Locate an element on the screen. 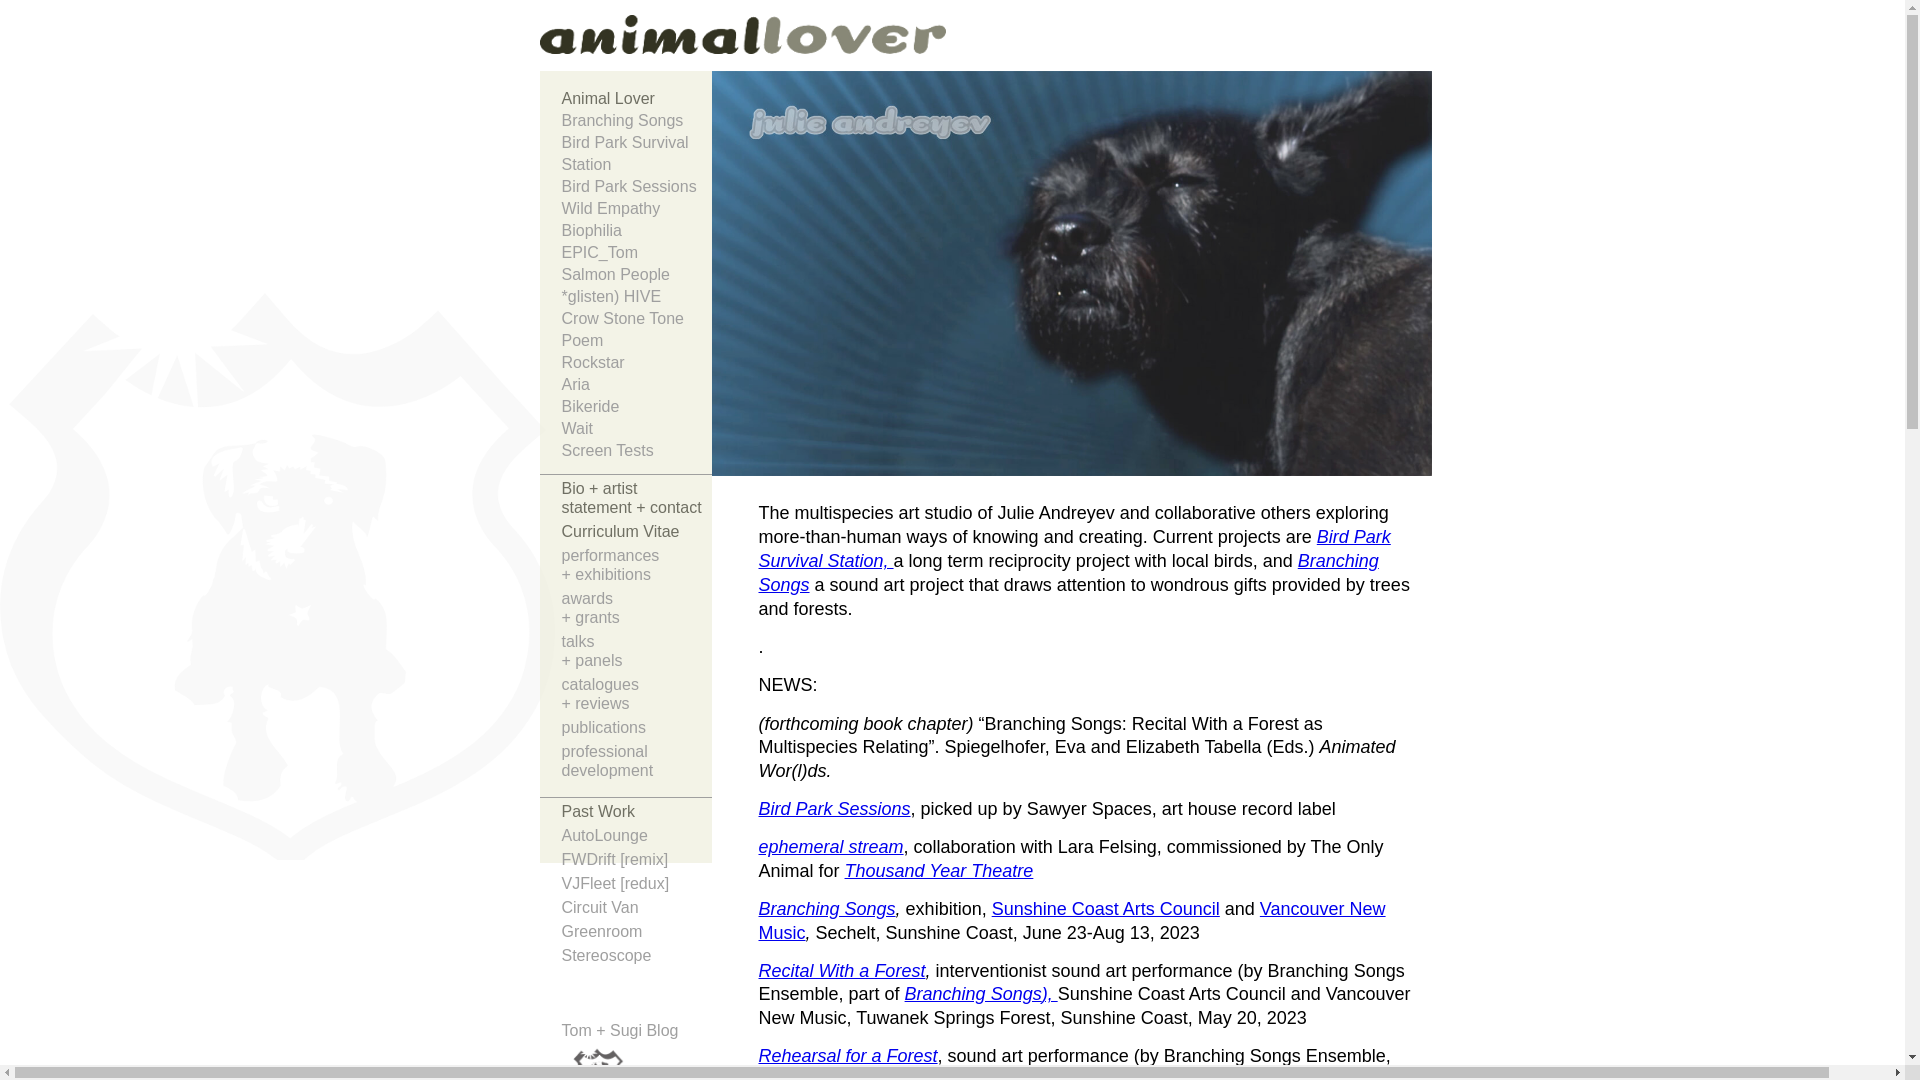  Aria is located at coordinates (637, 384).